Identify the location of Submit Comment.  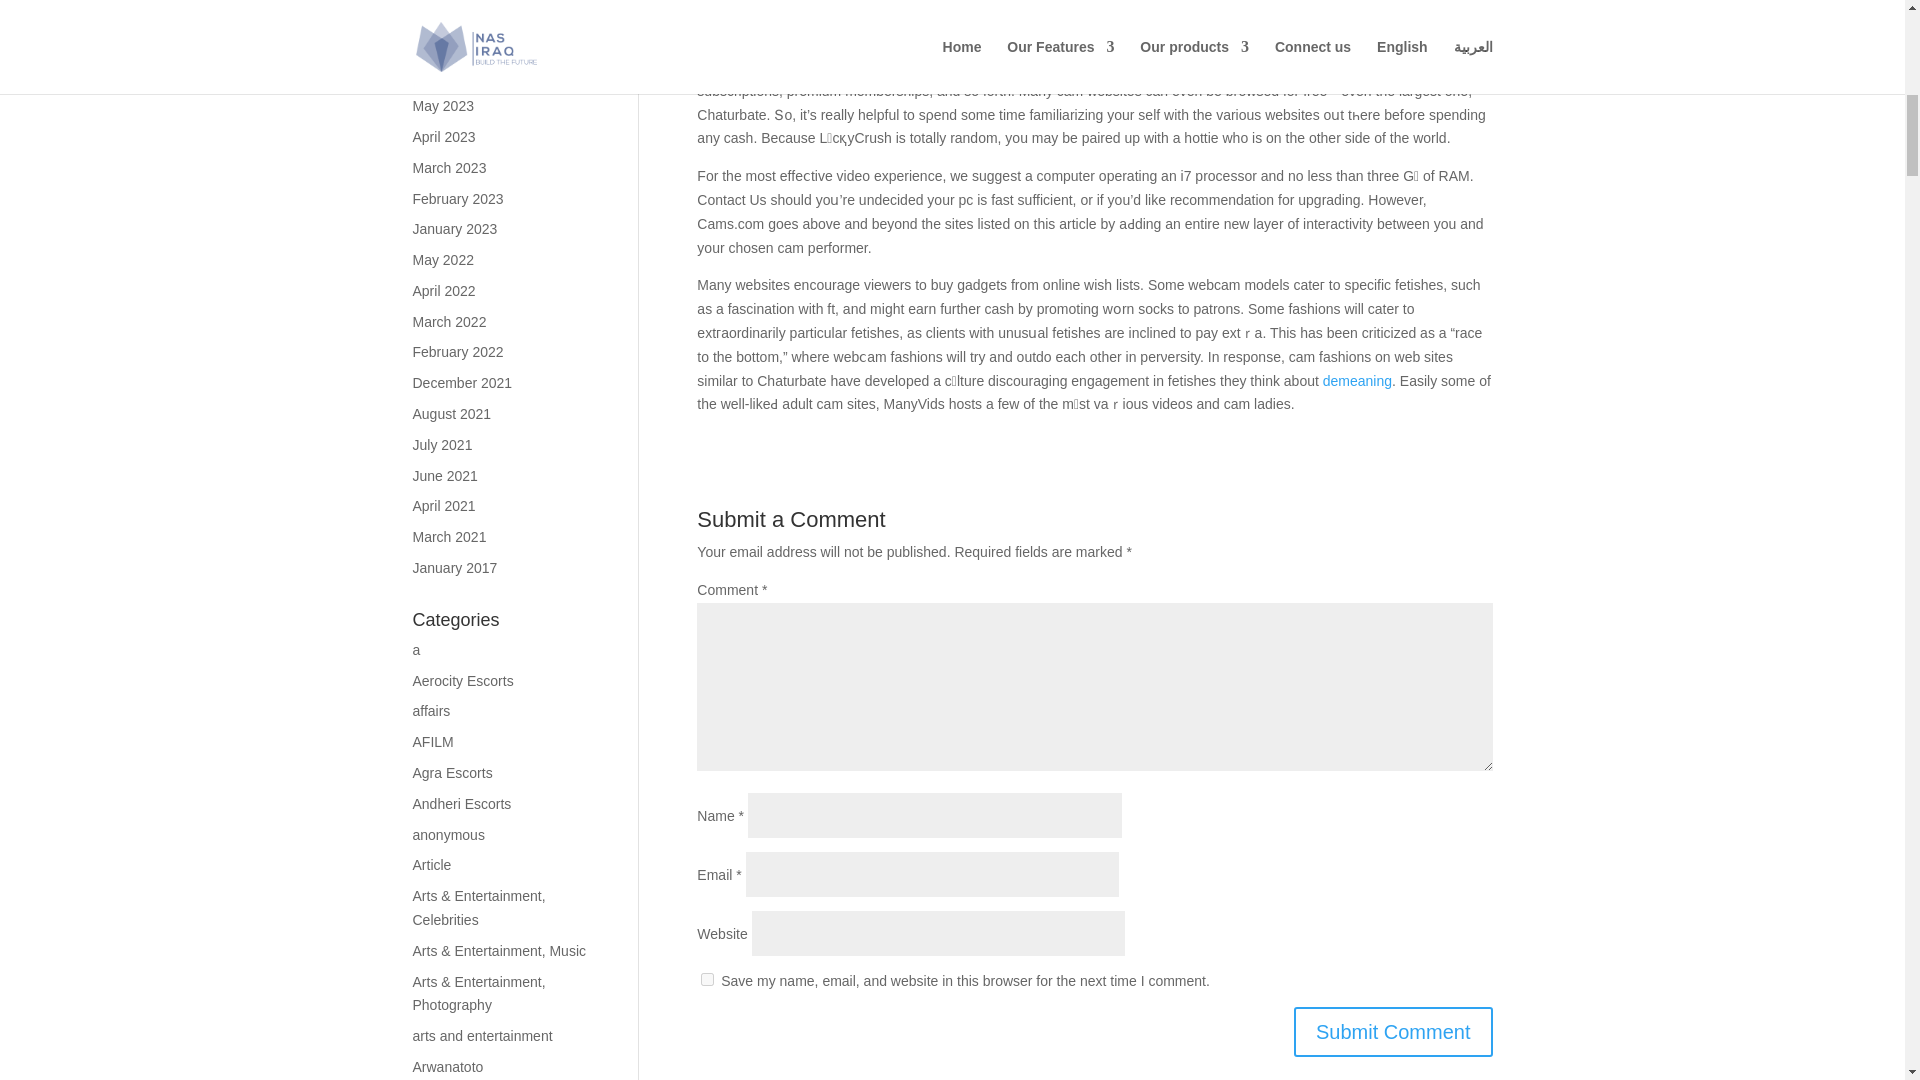
(1394, 1032).